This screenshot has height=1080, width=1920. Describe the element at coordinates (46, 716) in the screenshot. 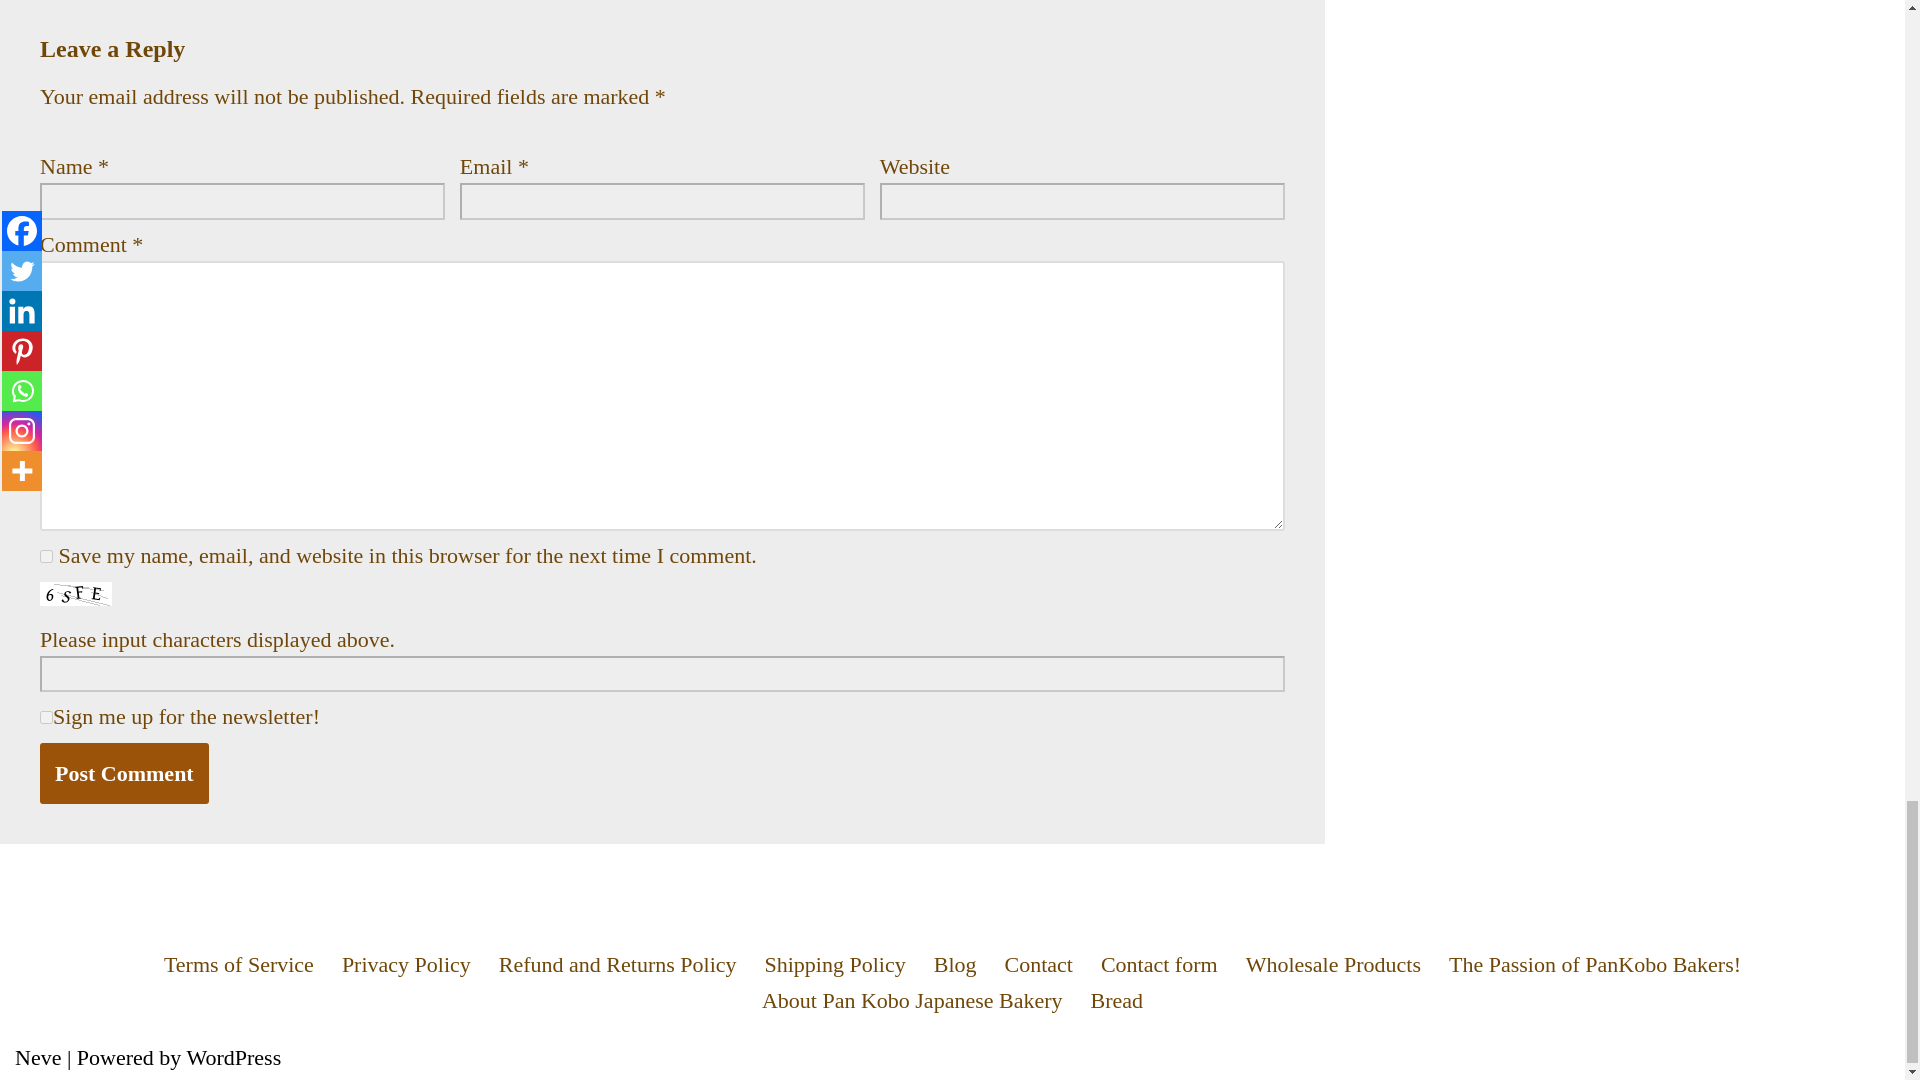

I see `1` at that location.